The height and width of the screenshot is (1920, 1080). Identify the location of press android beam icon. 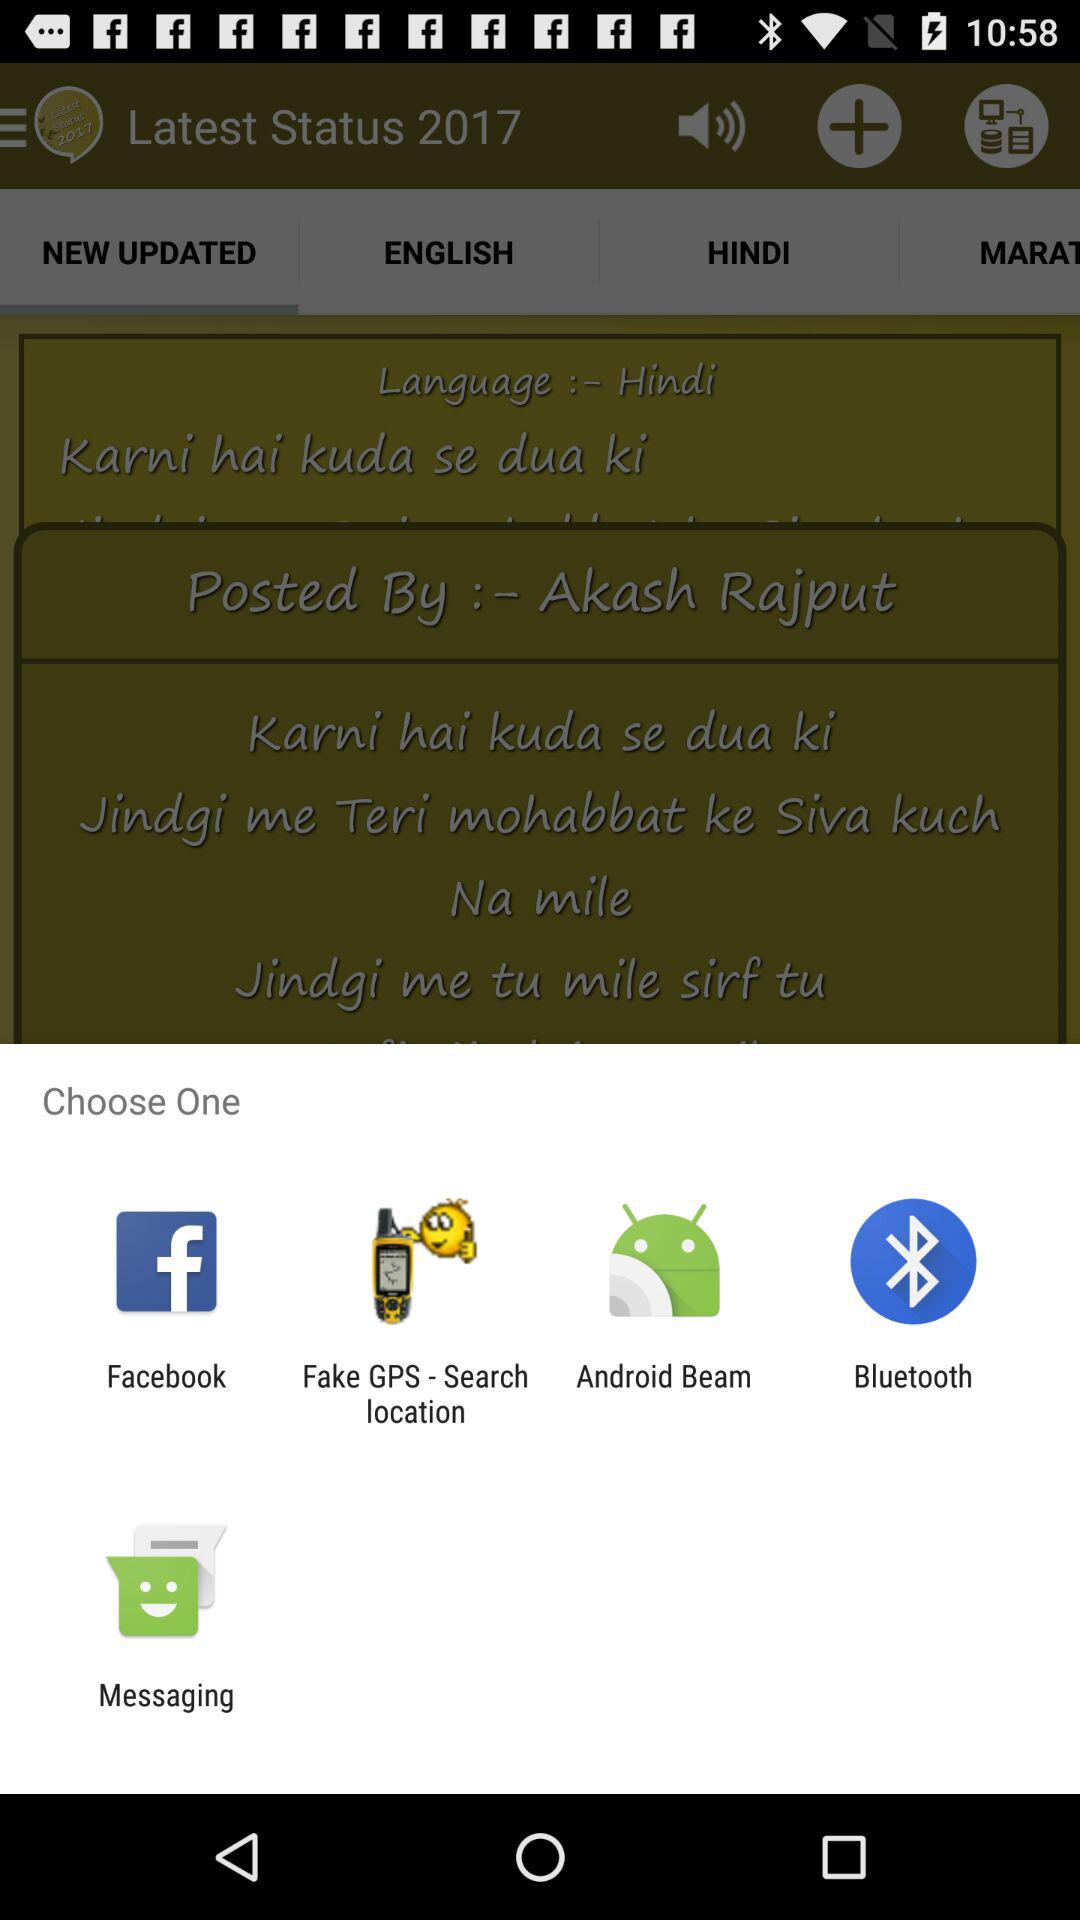
(664, 1393).